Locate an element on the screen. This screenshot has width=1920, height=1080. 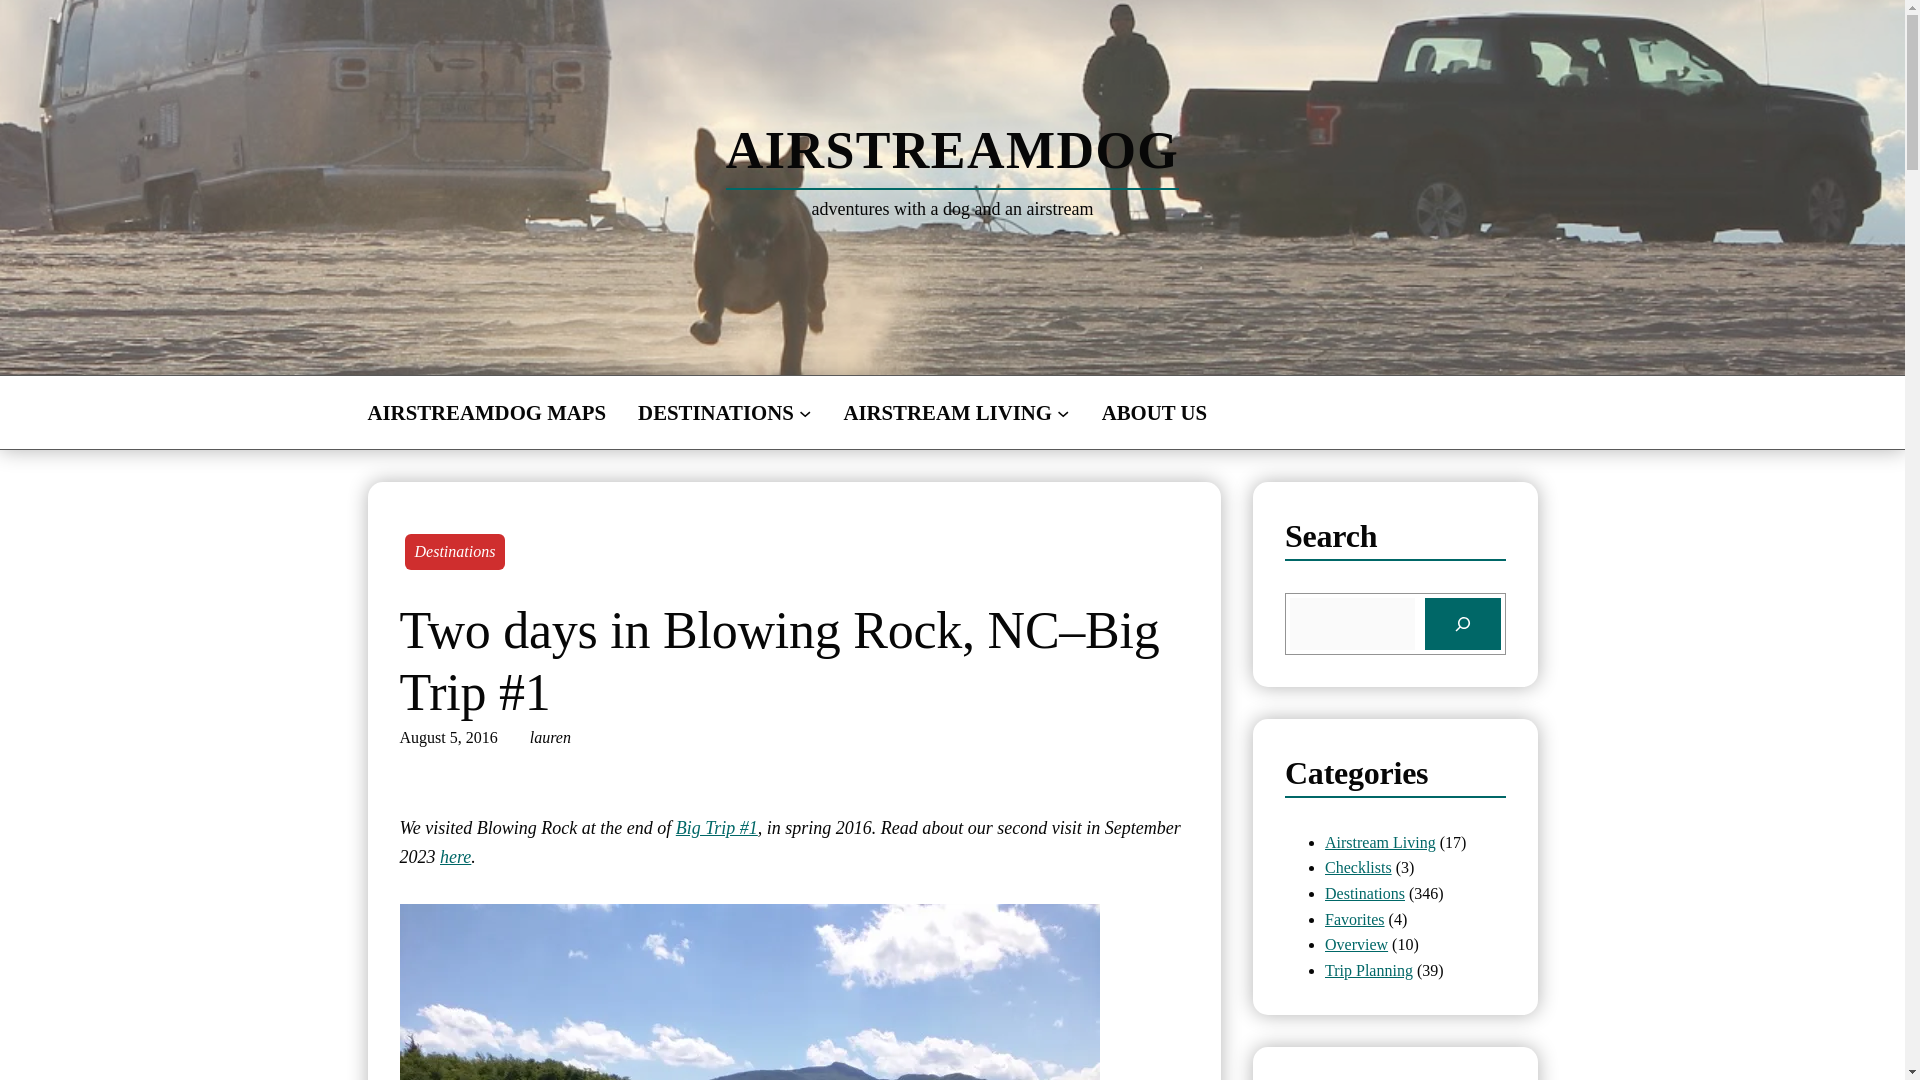
The Big Trip: Retrospective is located at coordinates (716, 828).